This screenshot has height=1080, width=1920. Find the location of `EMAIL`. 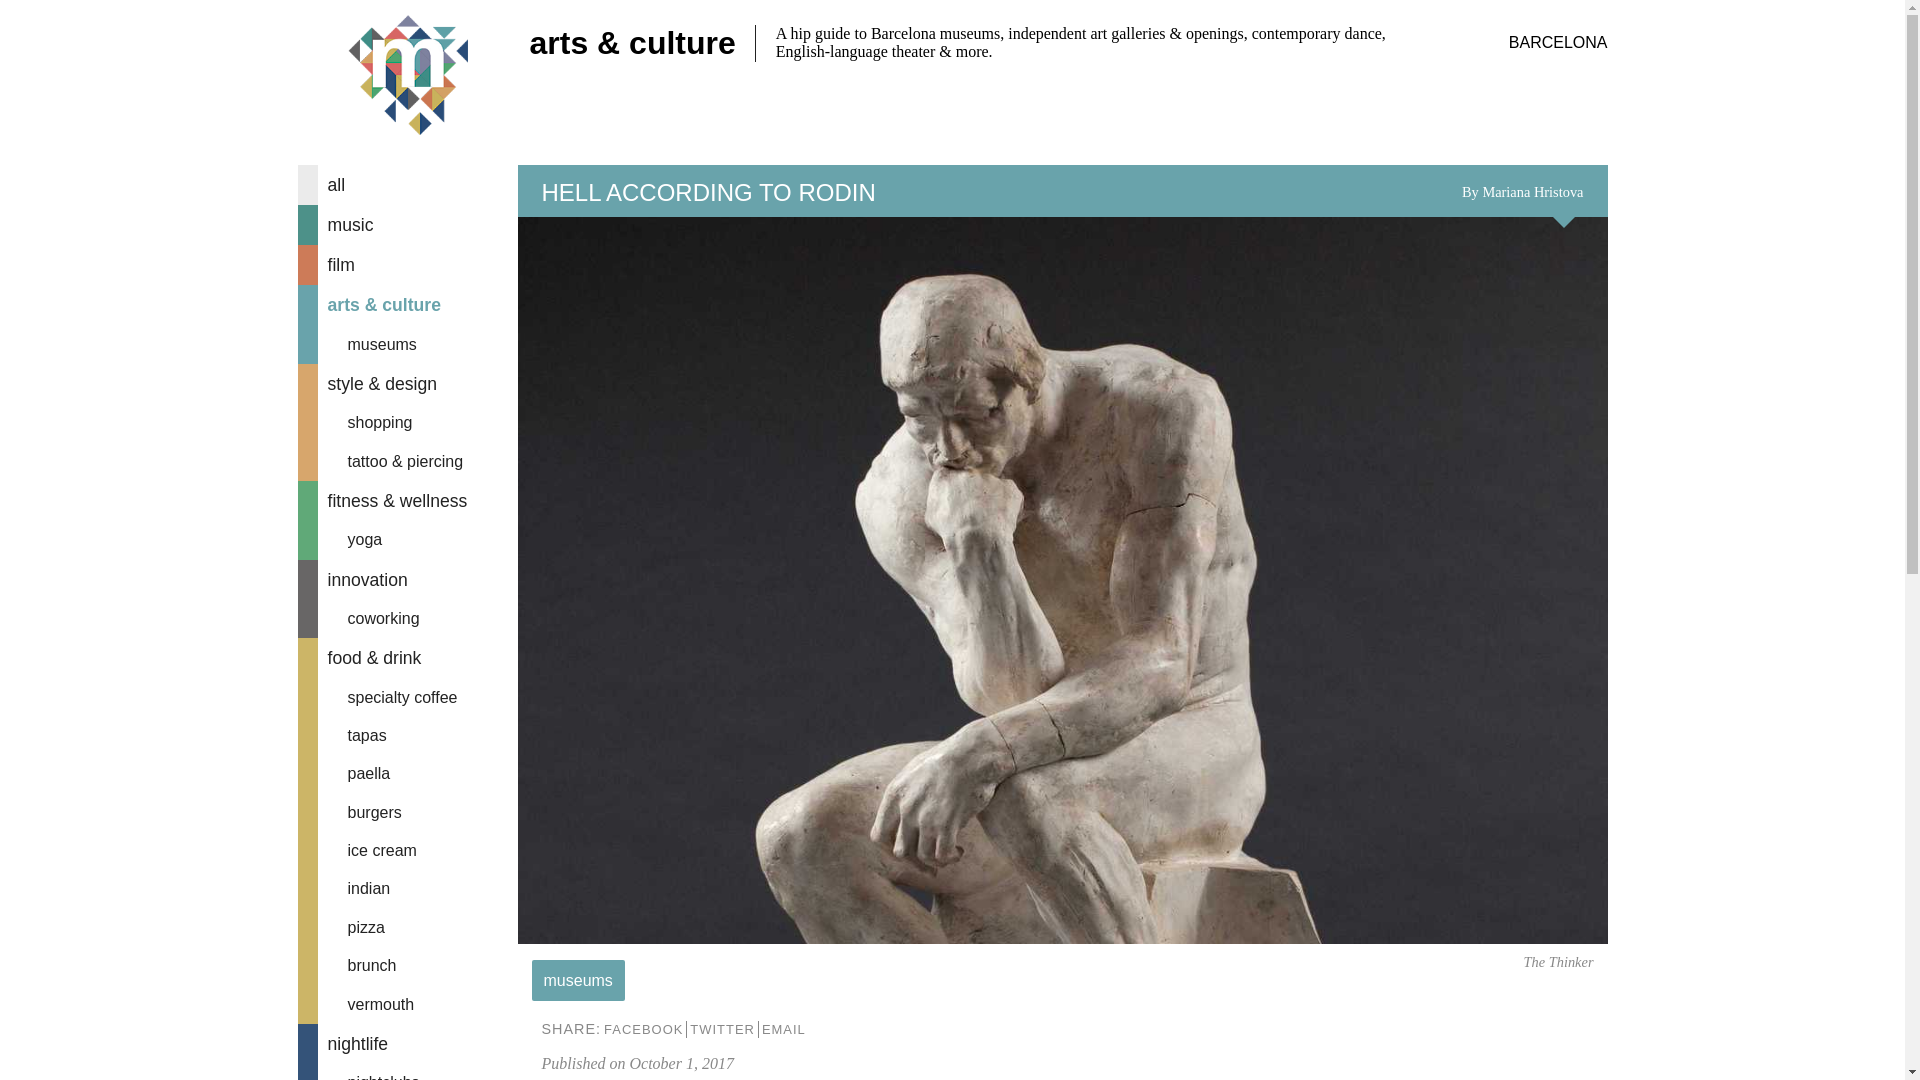

EMAIL is located at coordinates (783, 1028).